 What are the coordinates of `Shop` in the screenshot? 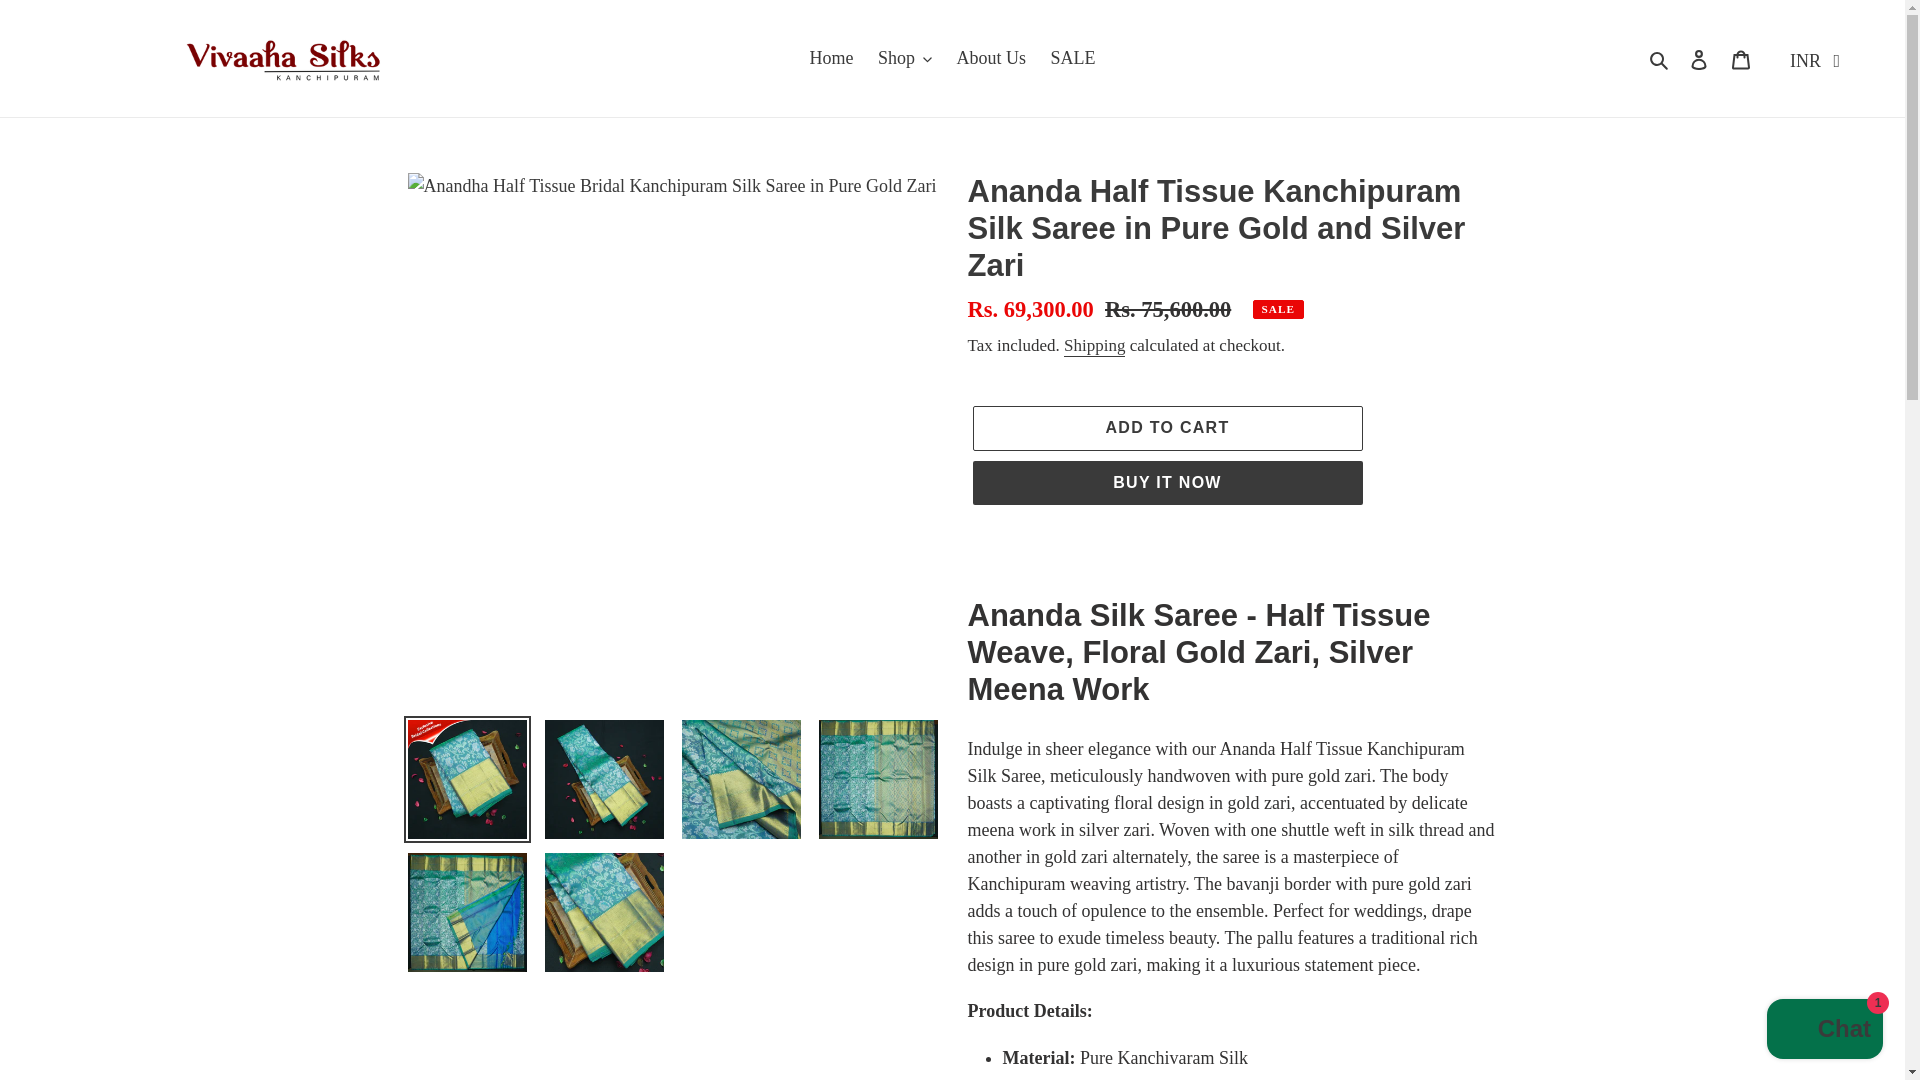 It's located at (904, 58).